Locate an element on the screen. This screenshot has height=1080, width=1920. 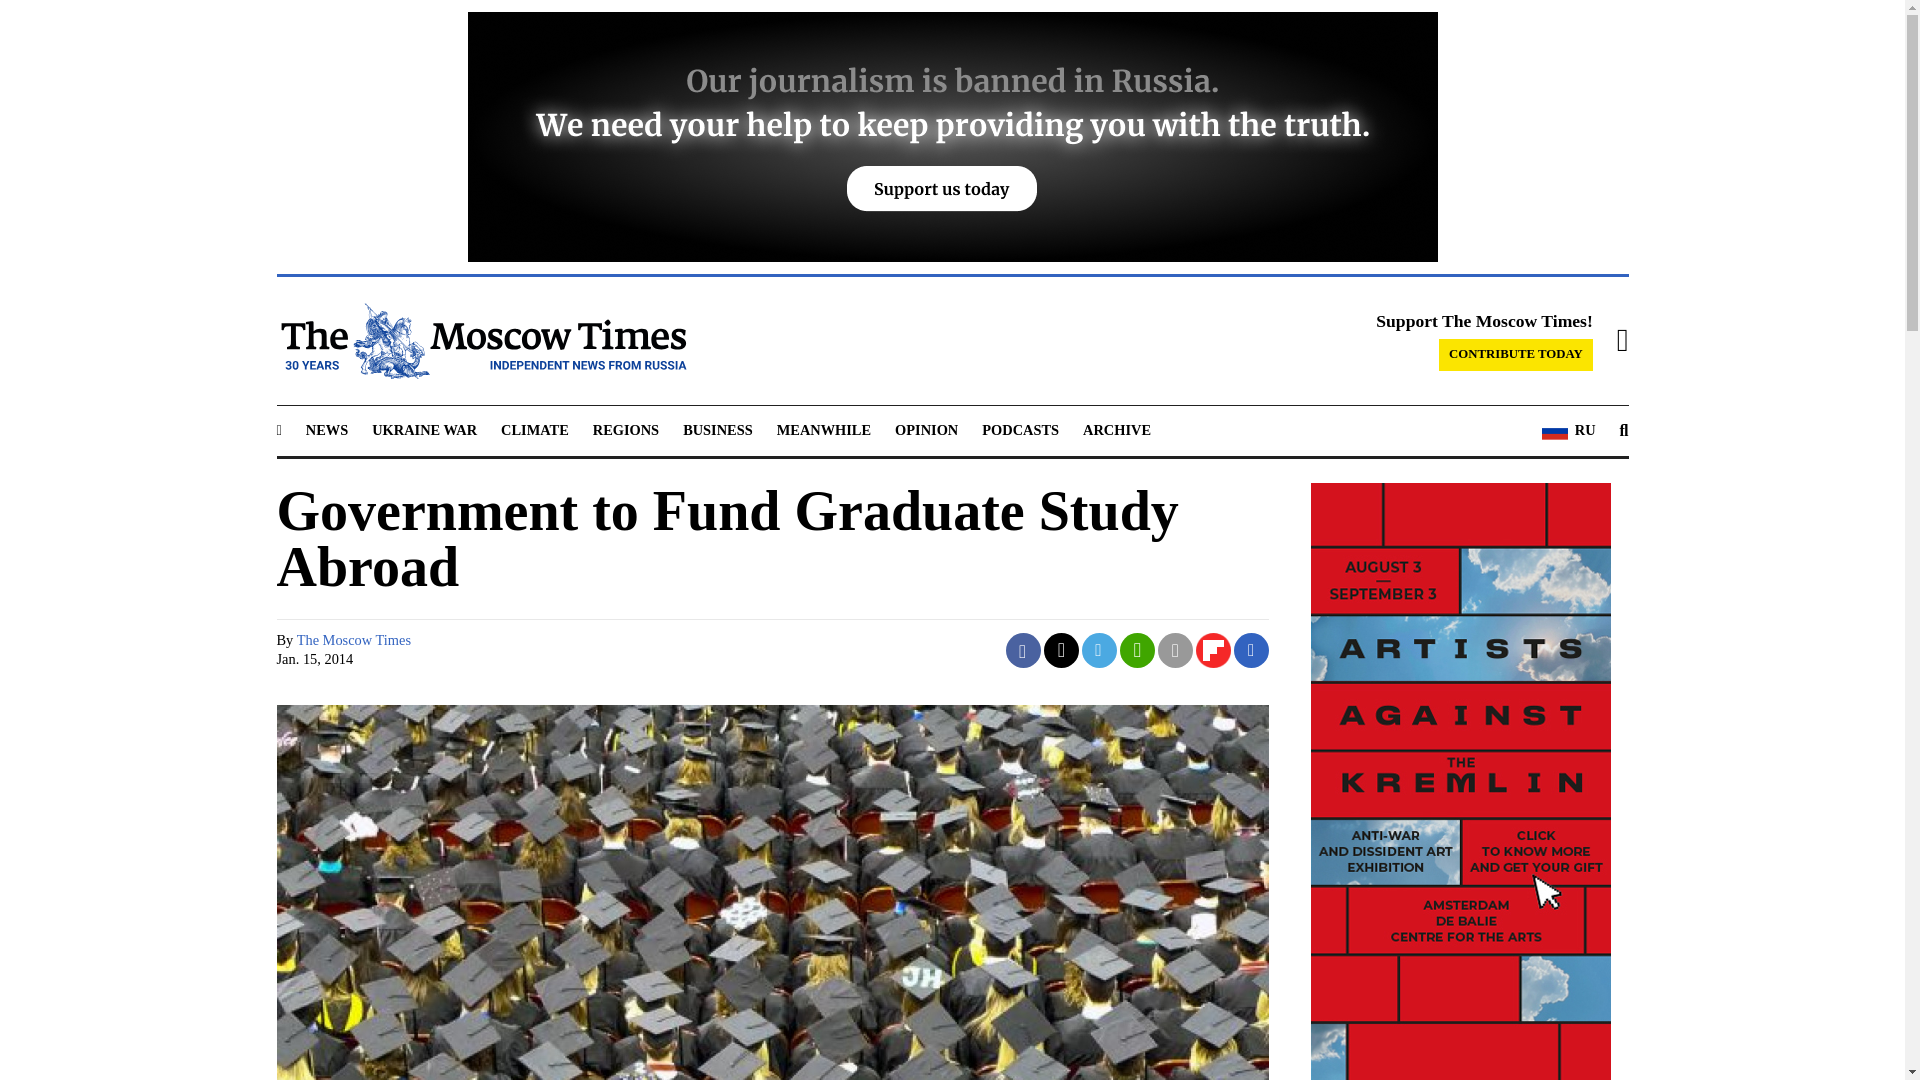
RU is located at coordinates (1568, 430).